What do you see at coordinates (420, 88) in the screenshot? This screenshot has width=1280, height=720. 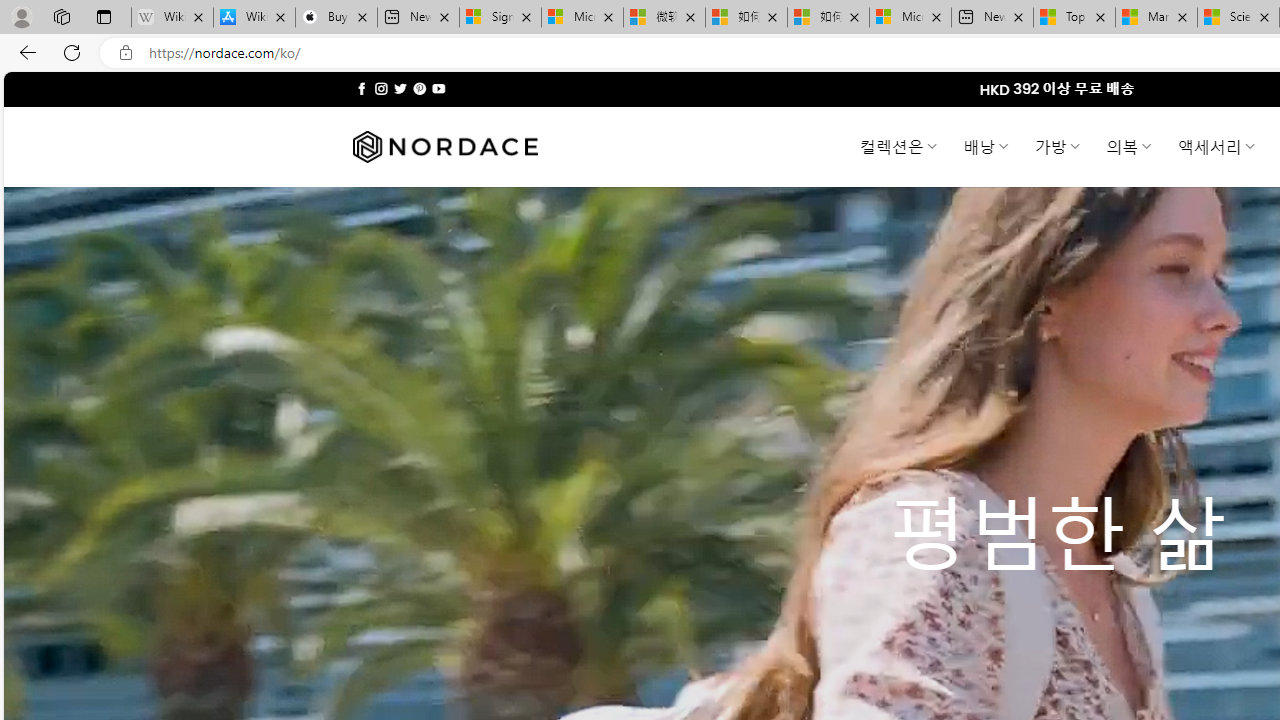 I see `Follow on Pinterest` at bounding box center [420, 88].